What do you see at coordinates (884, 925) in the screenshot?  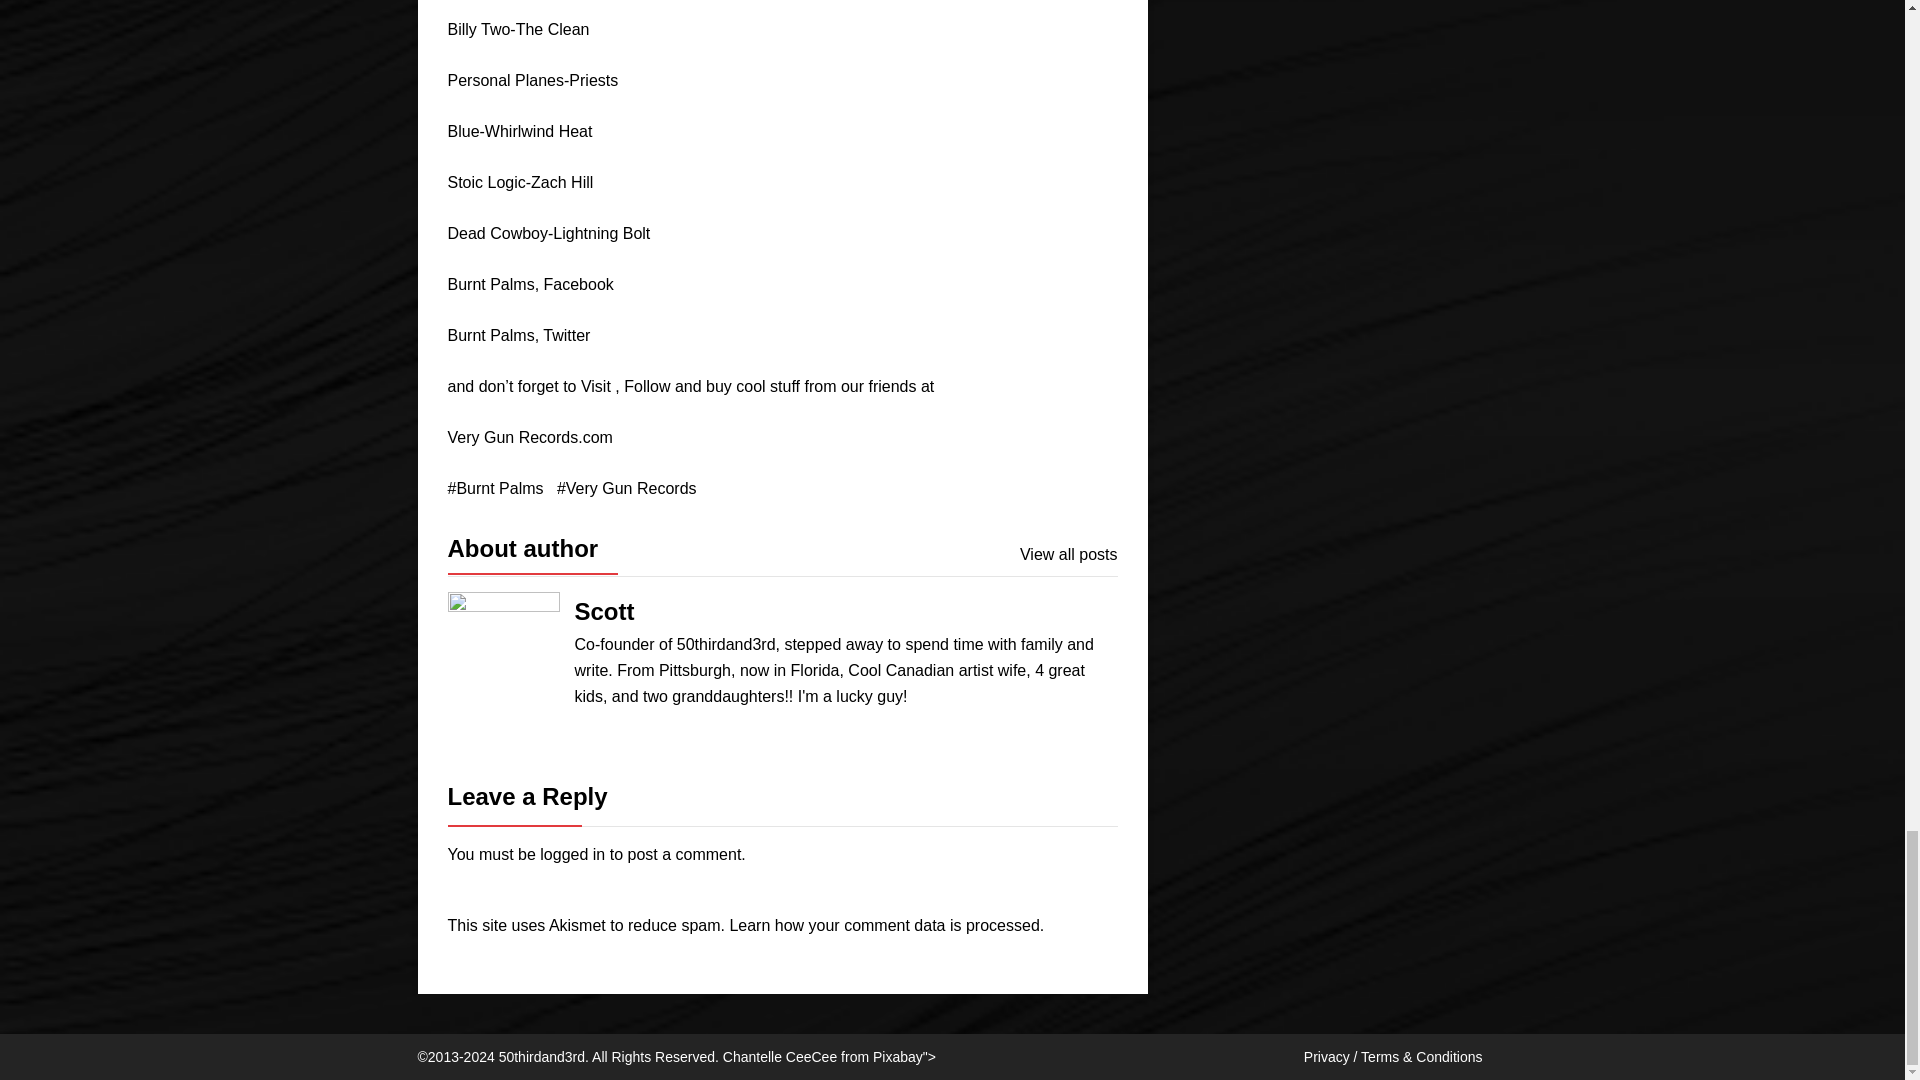 I see `Learn how your comment data is processed` at bounding box center [884, 925].